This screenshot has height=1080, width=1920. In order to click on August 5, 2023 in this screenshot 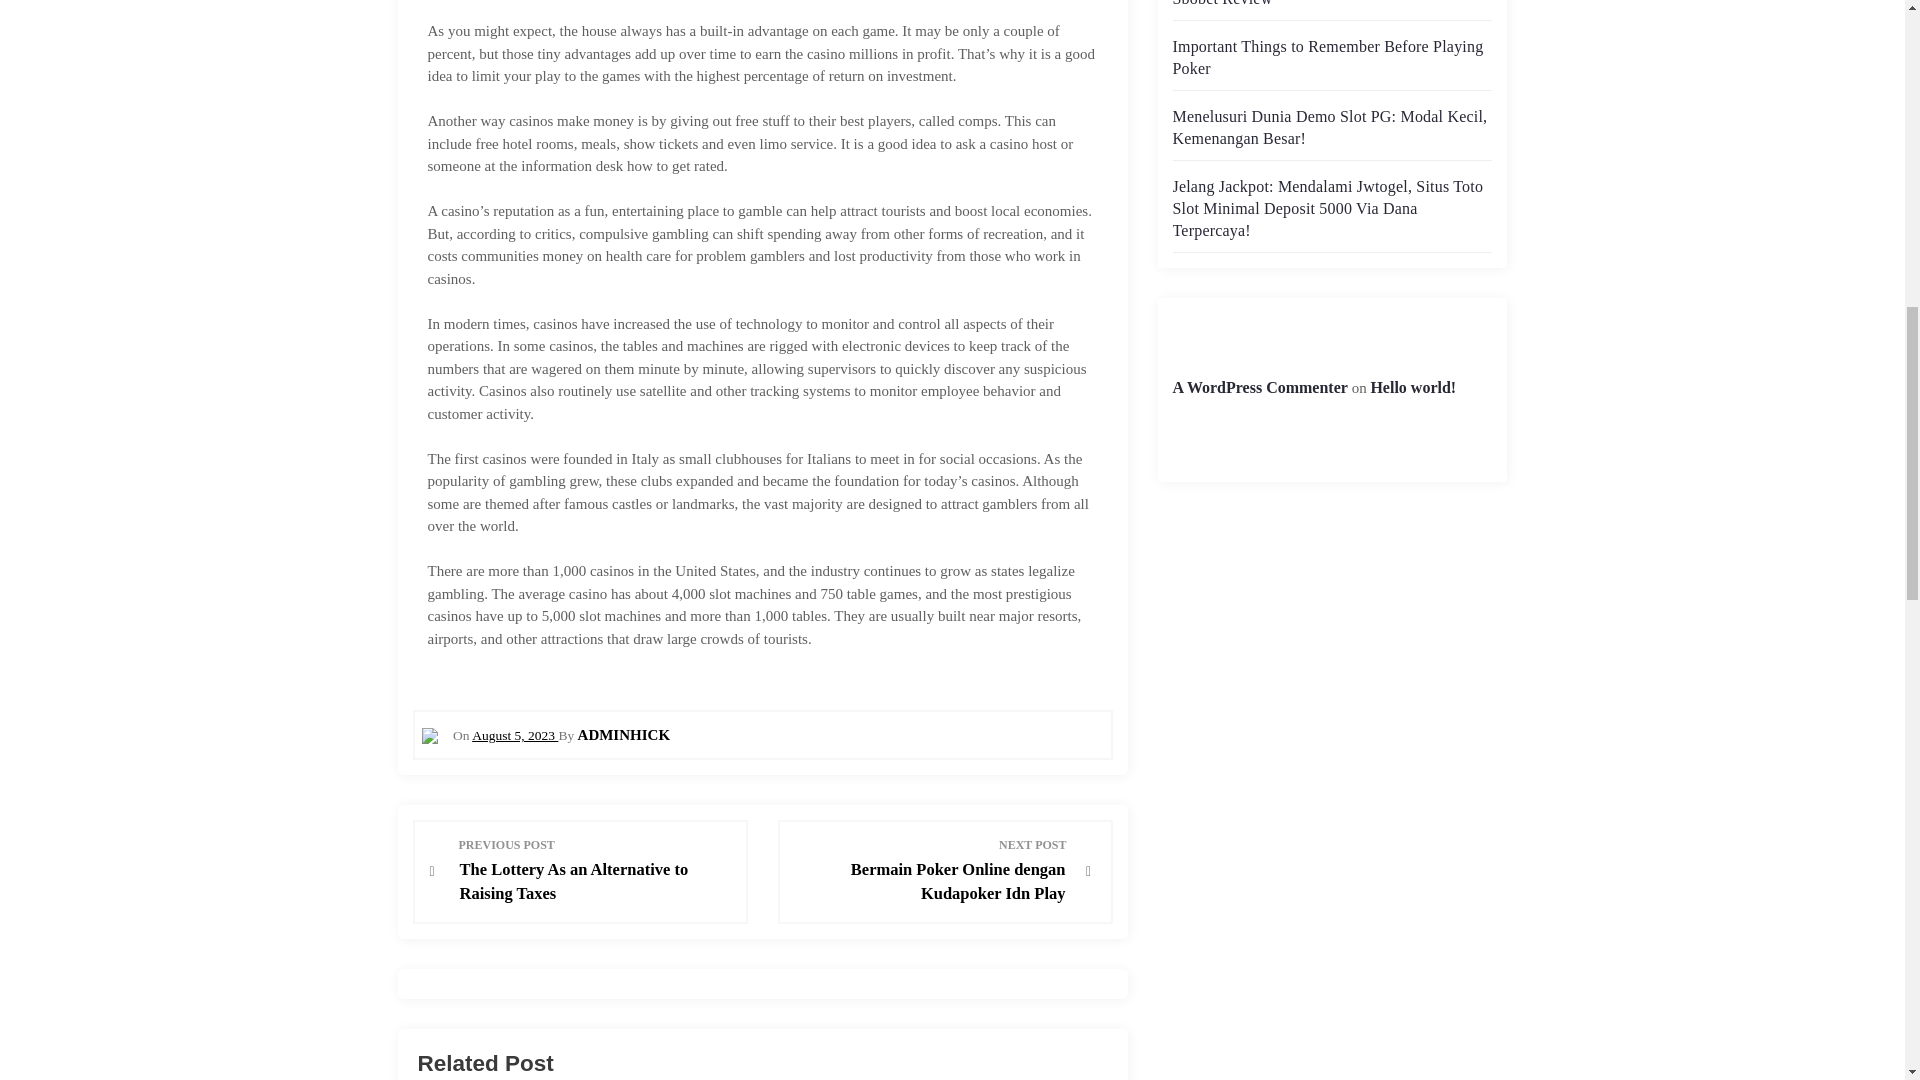, I will do `click(515, 735)`.